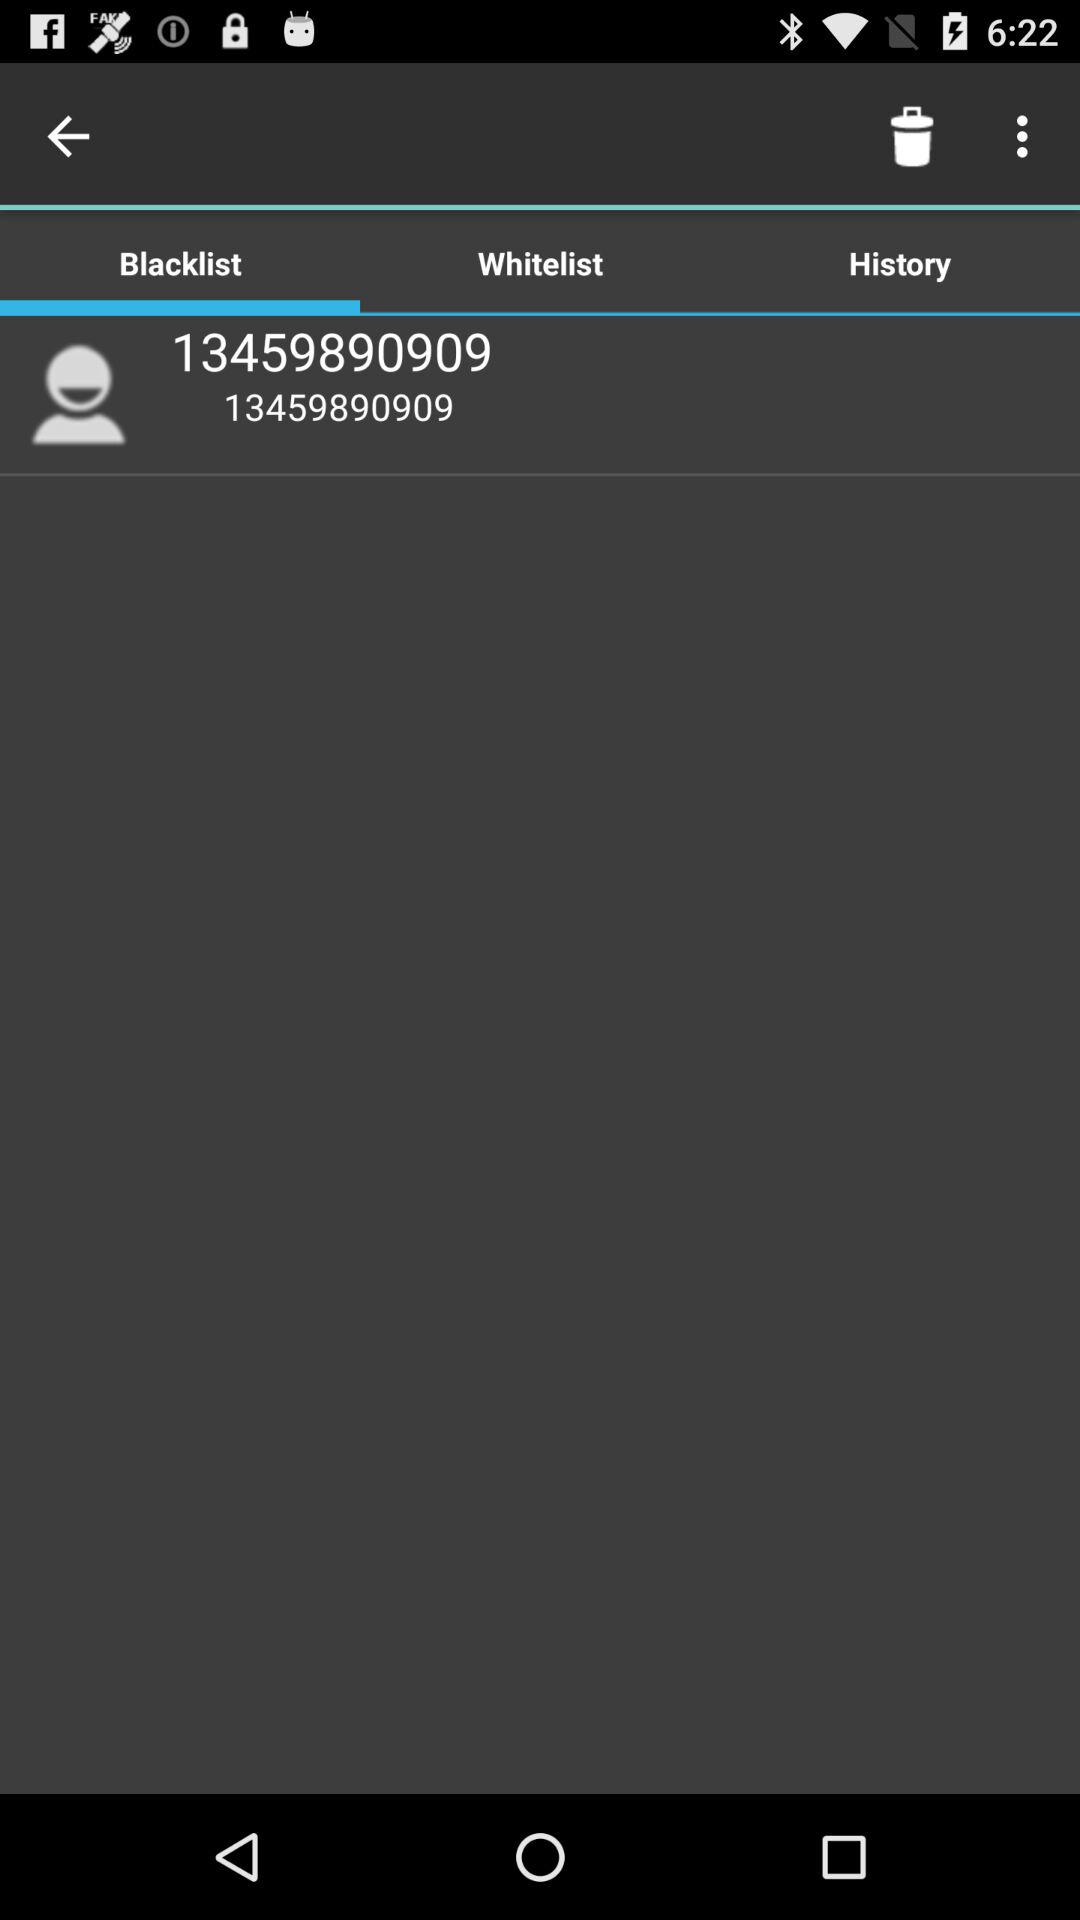 The height and width of the screenshot is (1920, 1080). I want to click on open the icon next to blacklist, so click(540, 262).